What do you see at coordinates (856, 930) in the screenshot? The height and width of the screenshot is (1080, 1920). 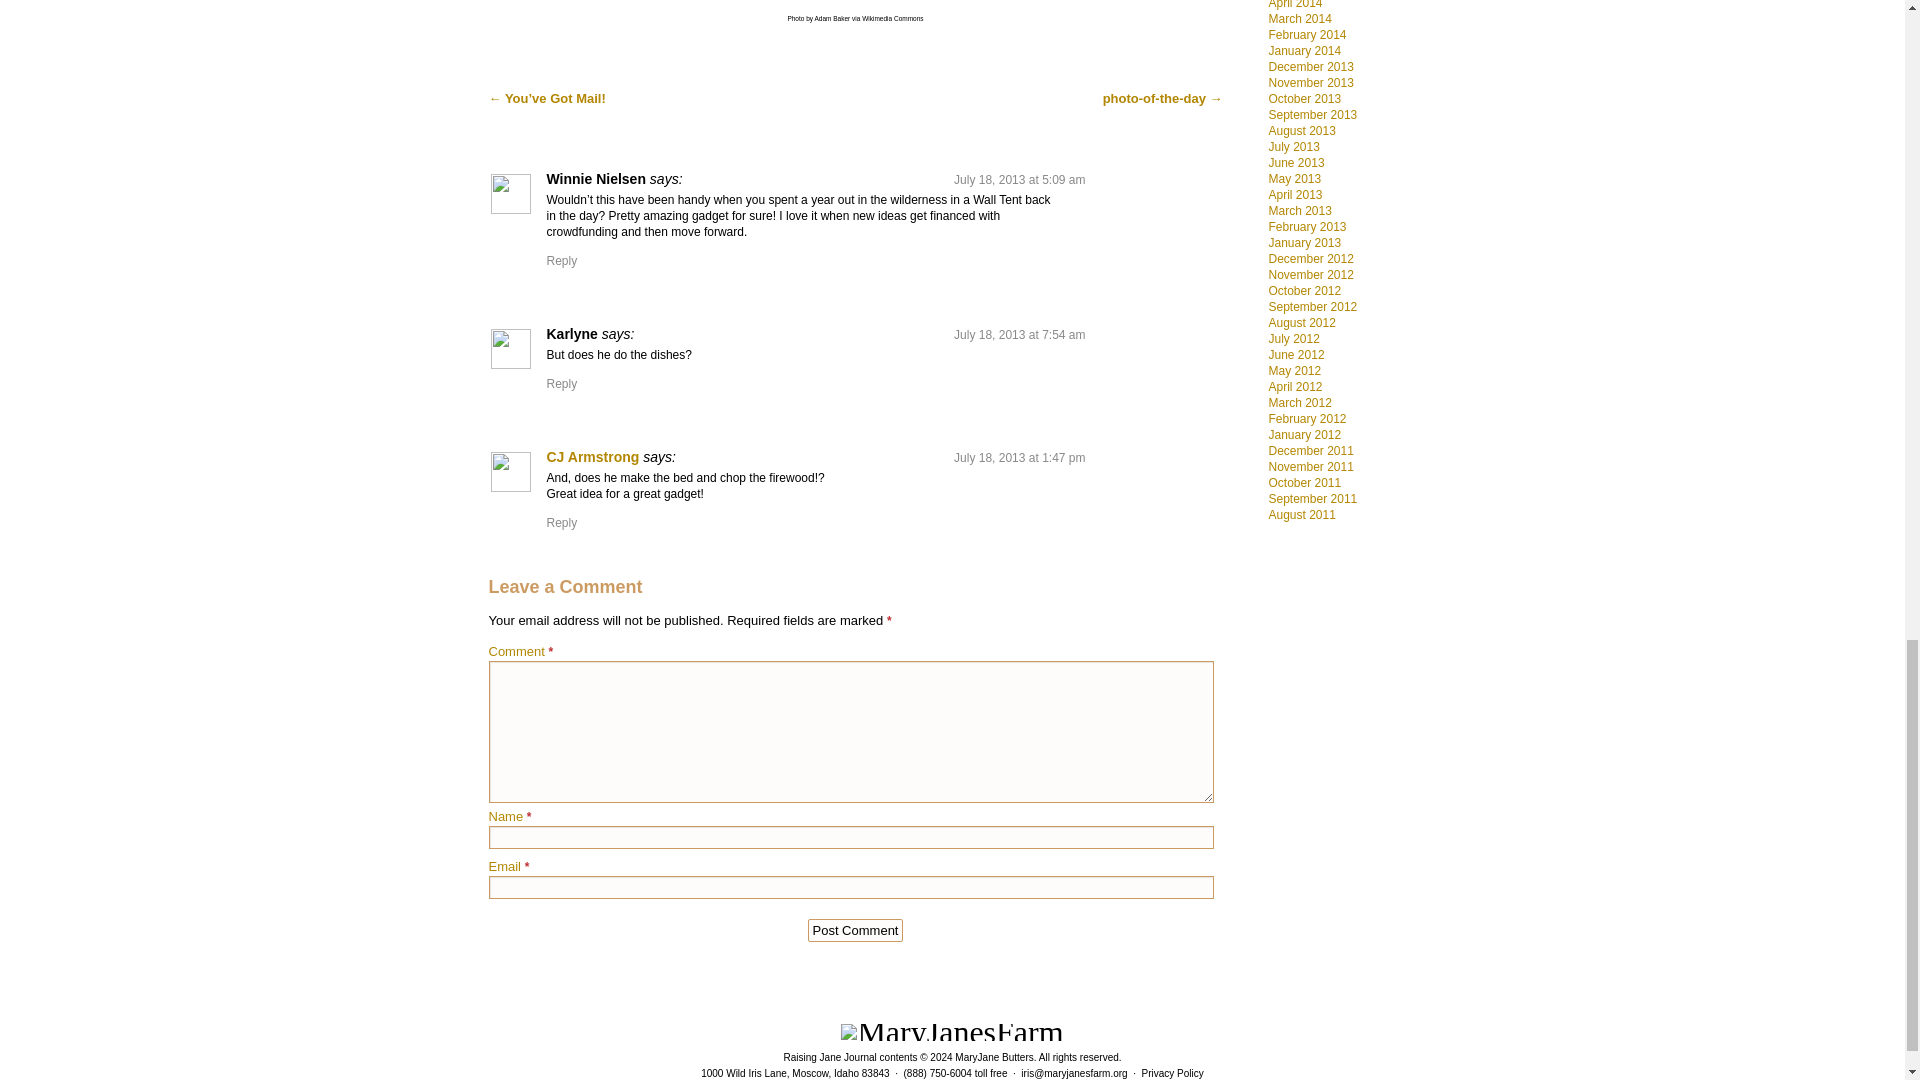 I see `Post Comment` at bounding box center [856, 930].